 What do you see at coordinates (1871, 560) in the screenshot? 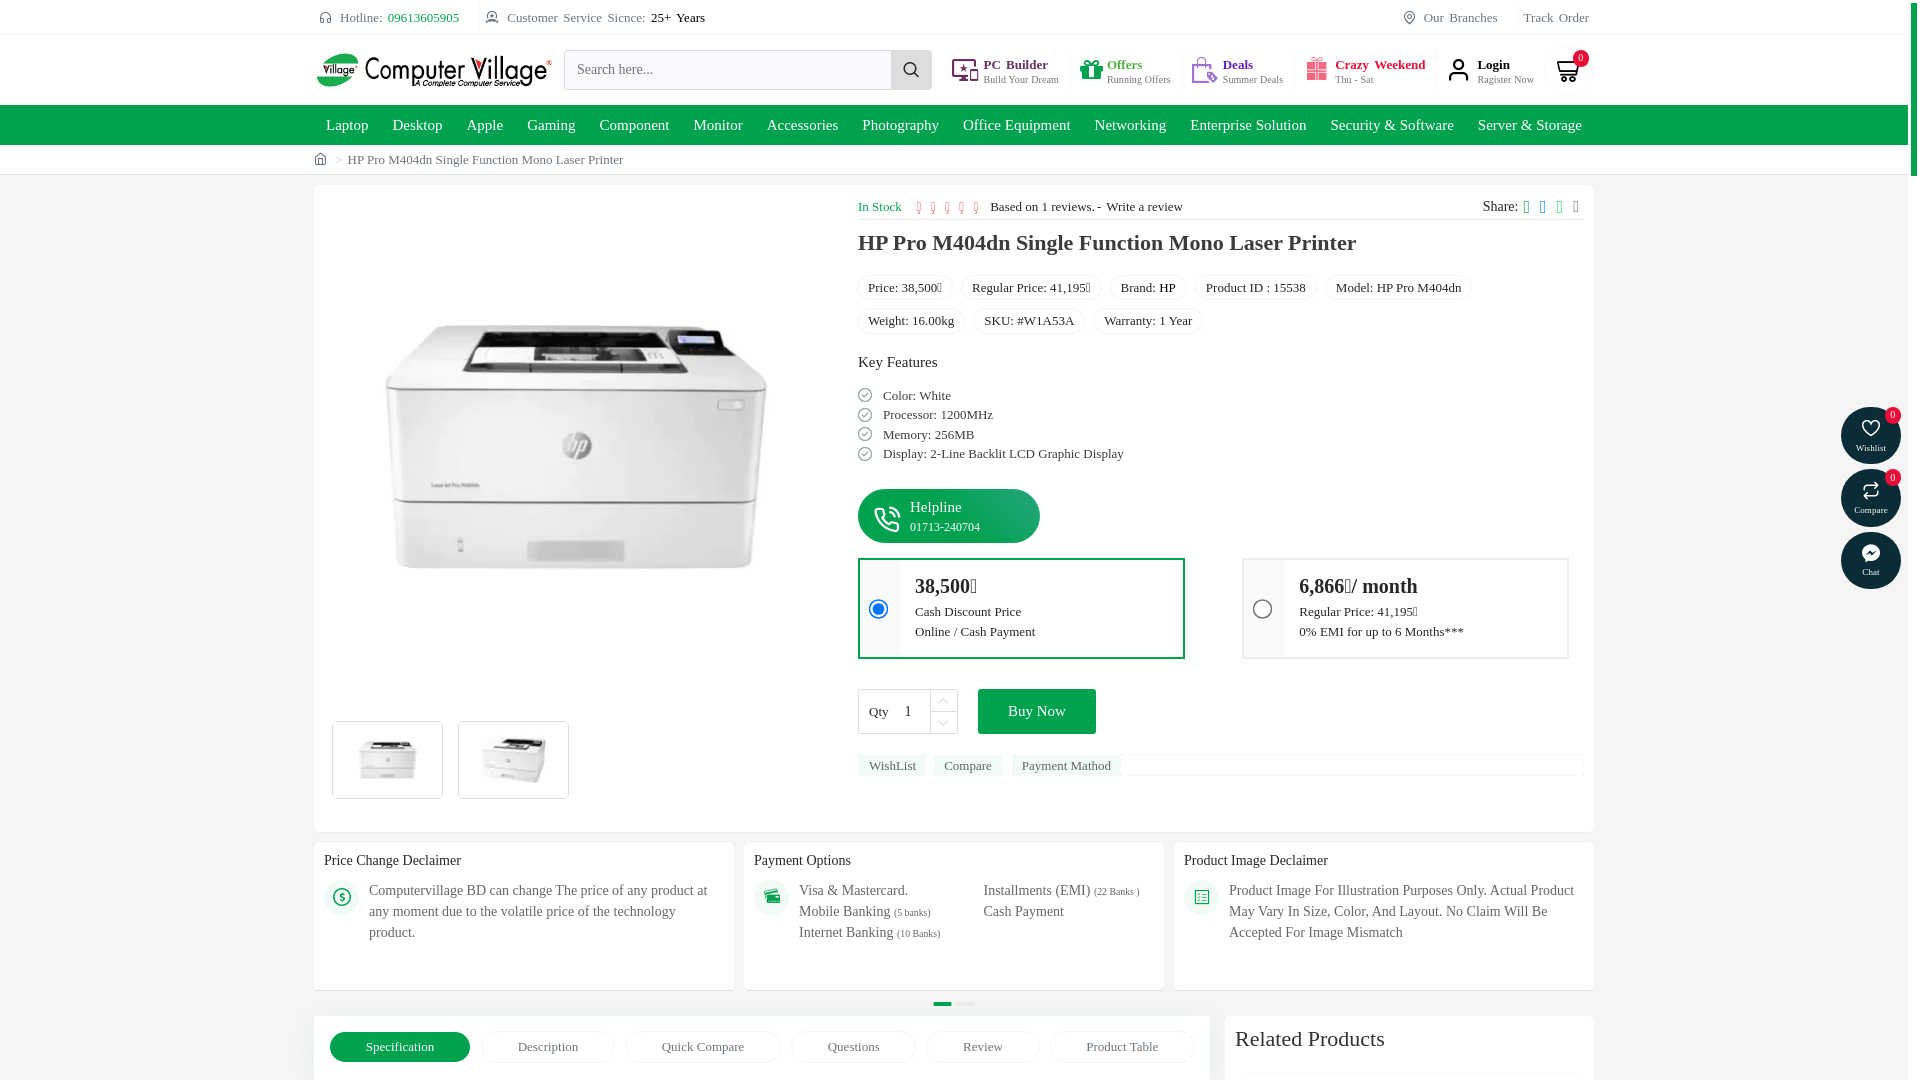
I see `Chat` at bounding box center [1871, 560].